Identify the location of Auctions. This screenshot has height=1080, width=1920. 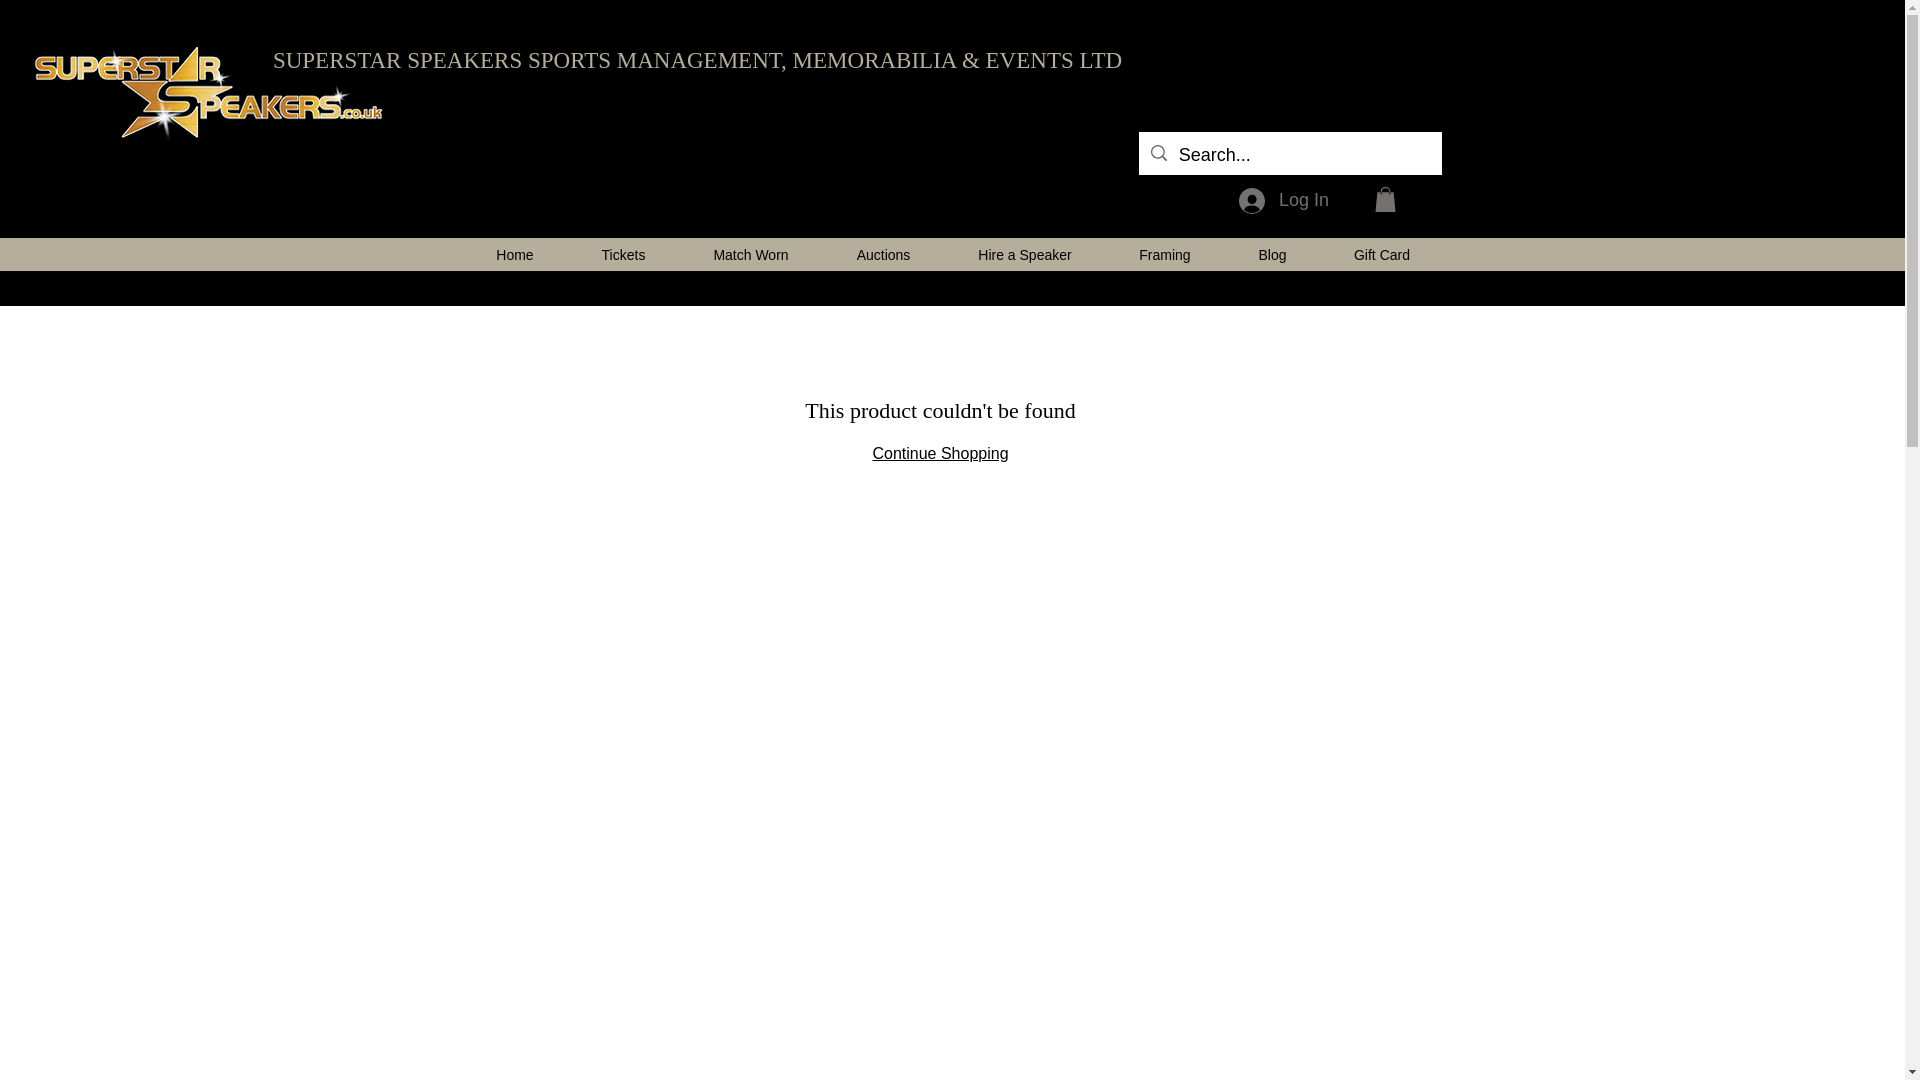
(882, 254).